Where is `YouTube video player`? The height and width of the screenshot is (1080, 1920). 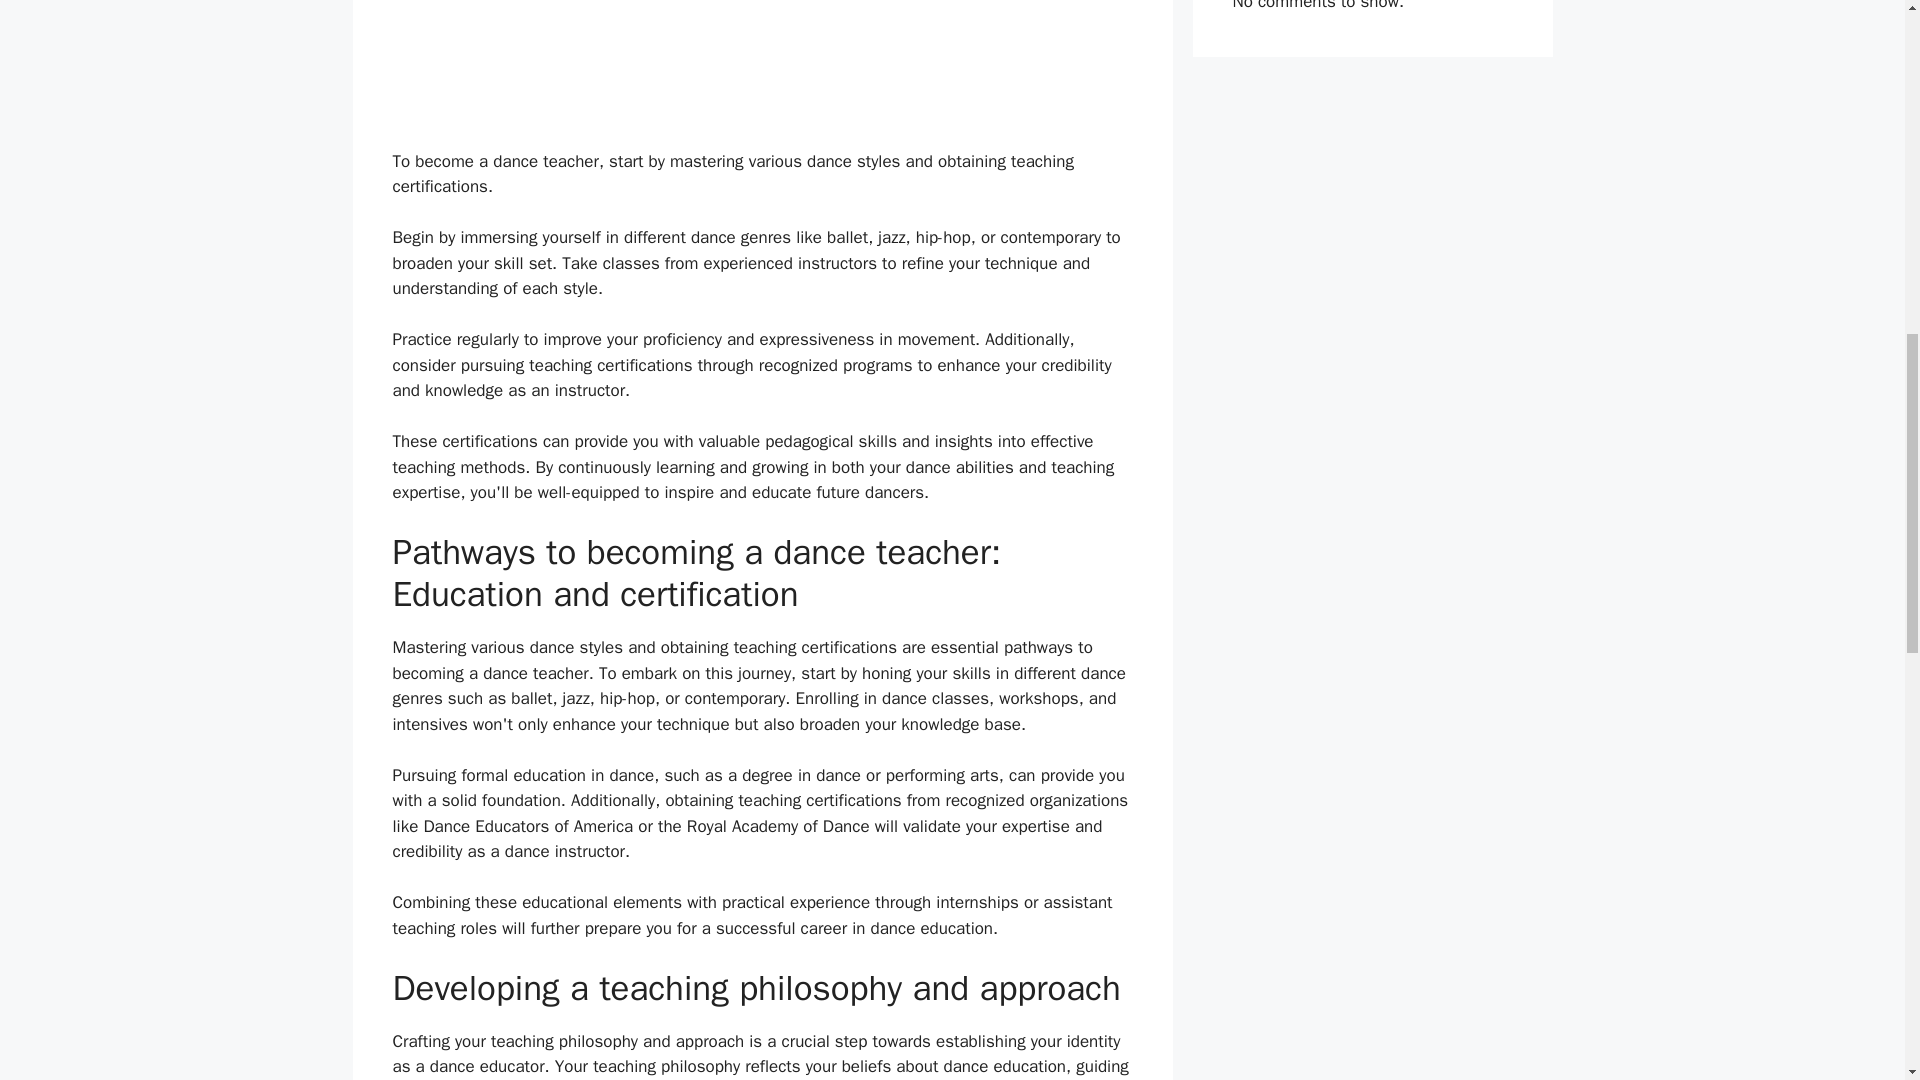
YouTube video player is located at coordinates (762, 64).